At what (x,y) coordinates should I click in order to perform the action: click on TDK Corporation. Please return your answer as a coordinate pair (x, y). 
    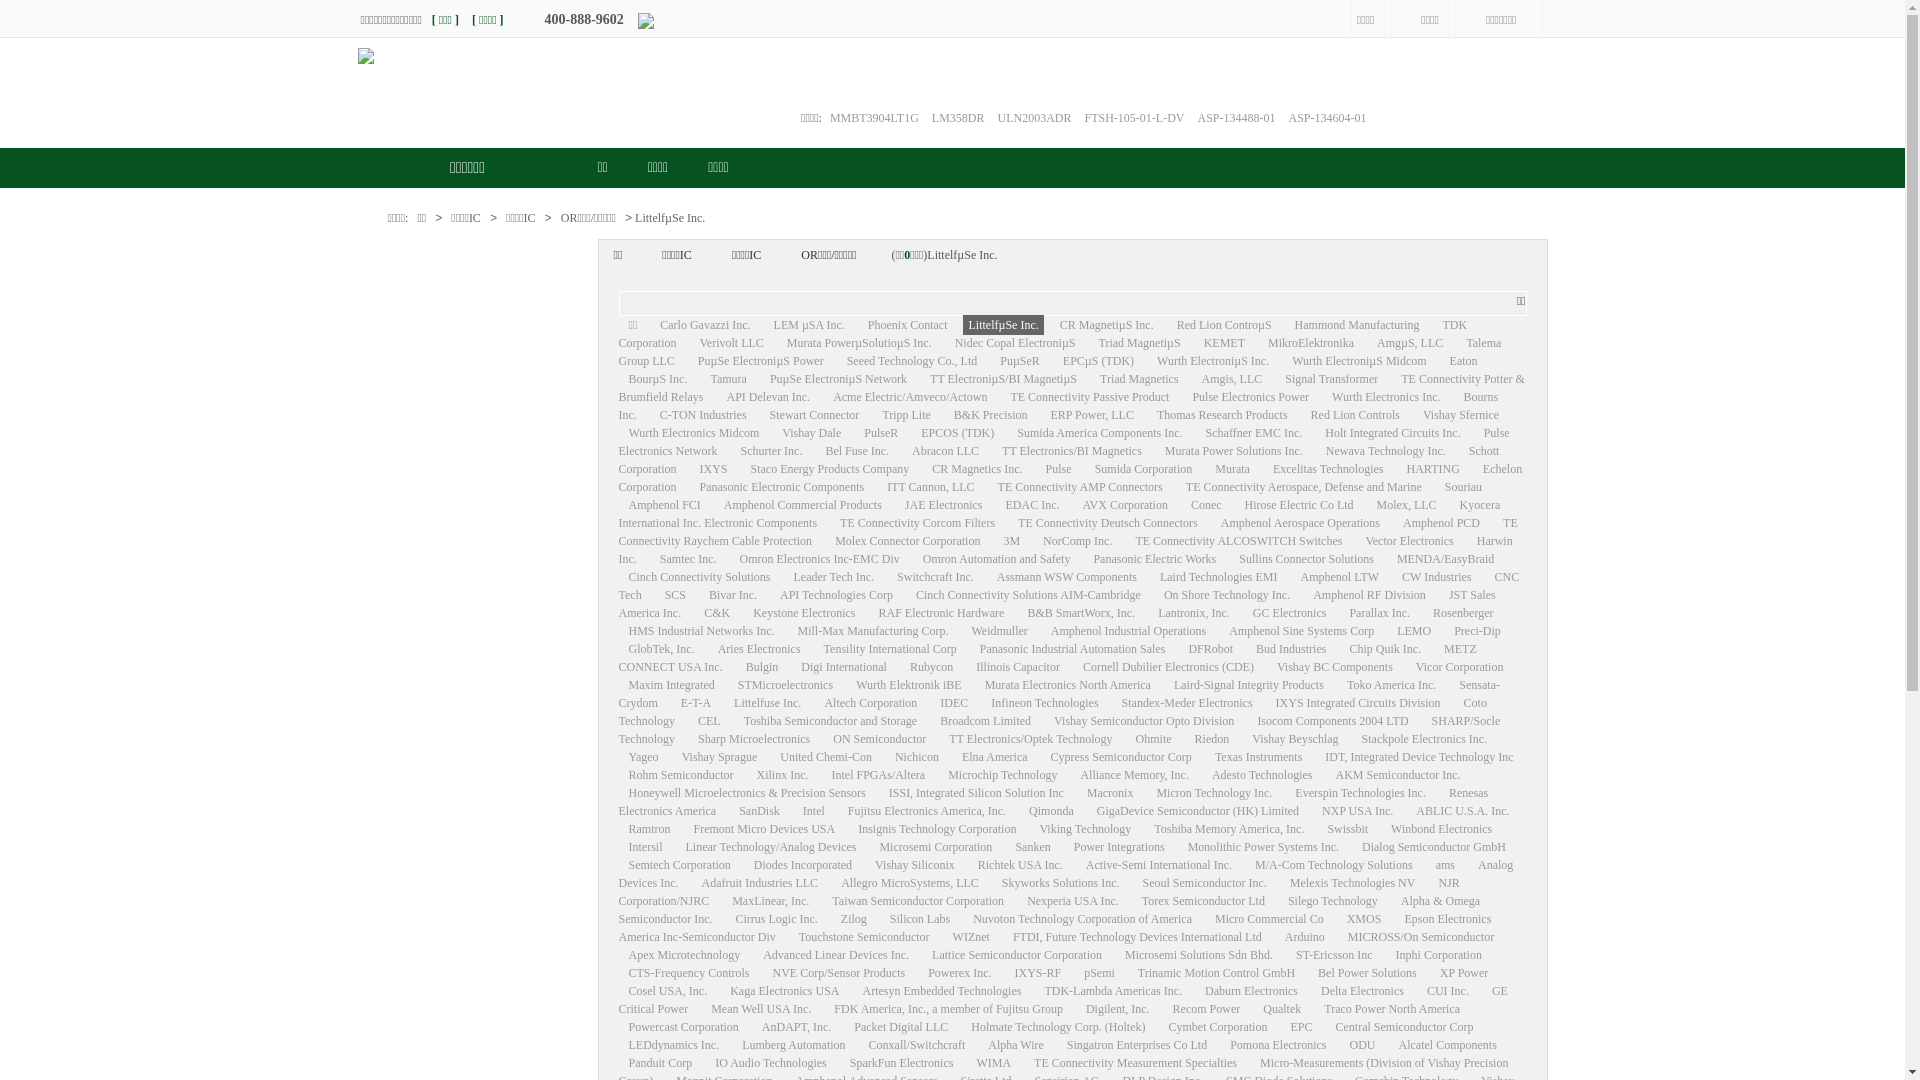
    Looking at the image, I should click on (1042, 334).